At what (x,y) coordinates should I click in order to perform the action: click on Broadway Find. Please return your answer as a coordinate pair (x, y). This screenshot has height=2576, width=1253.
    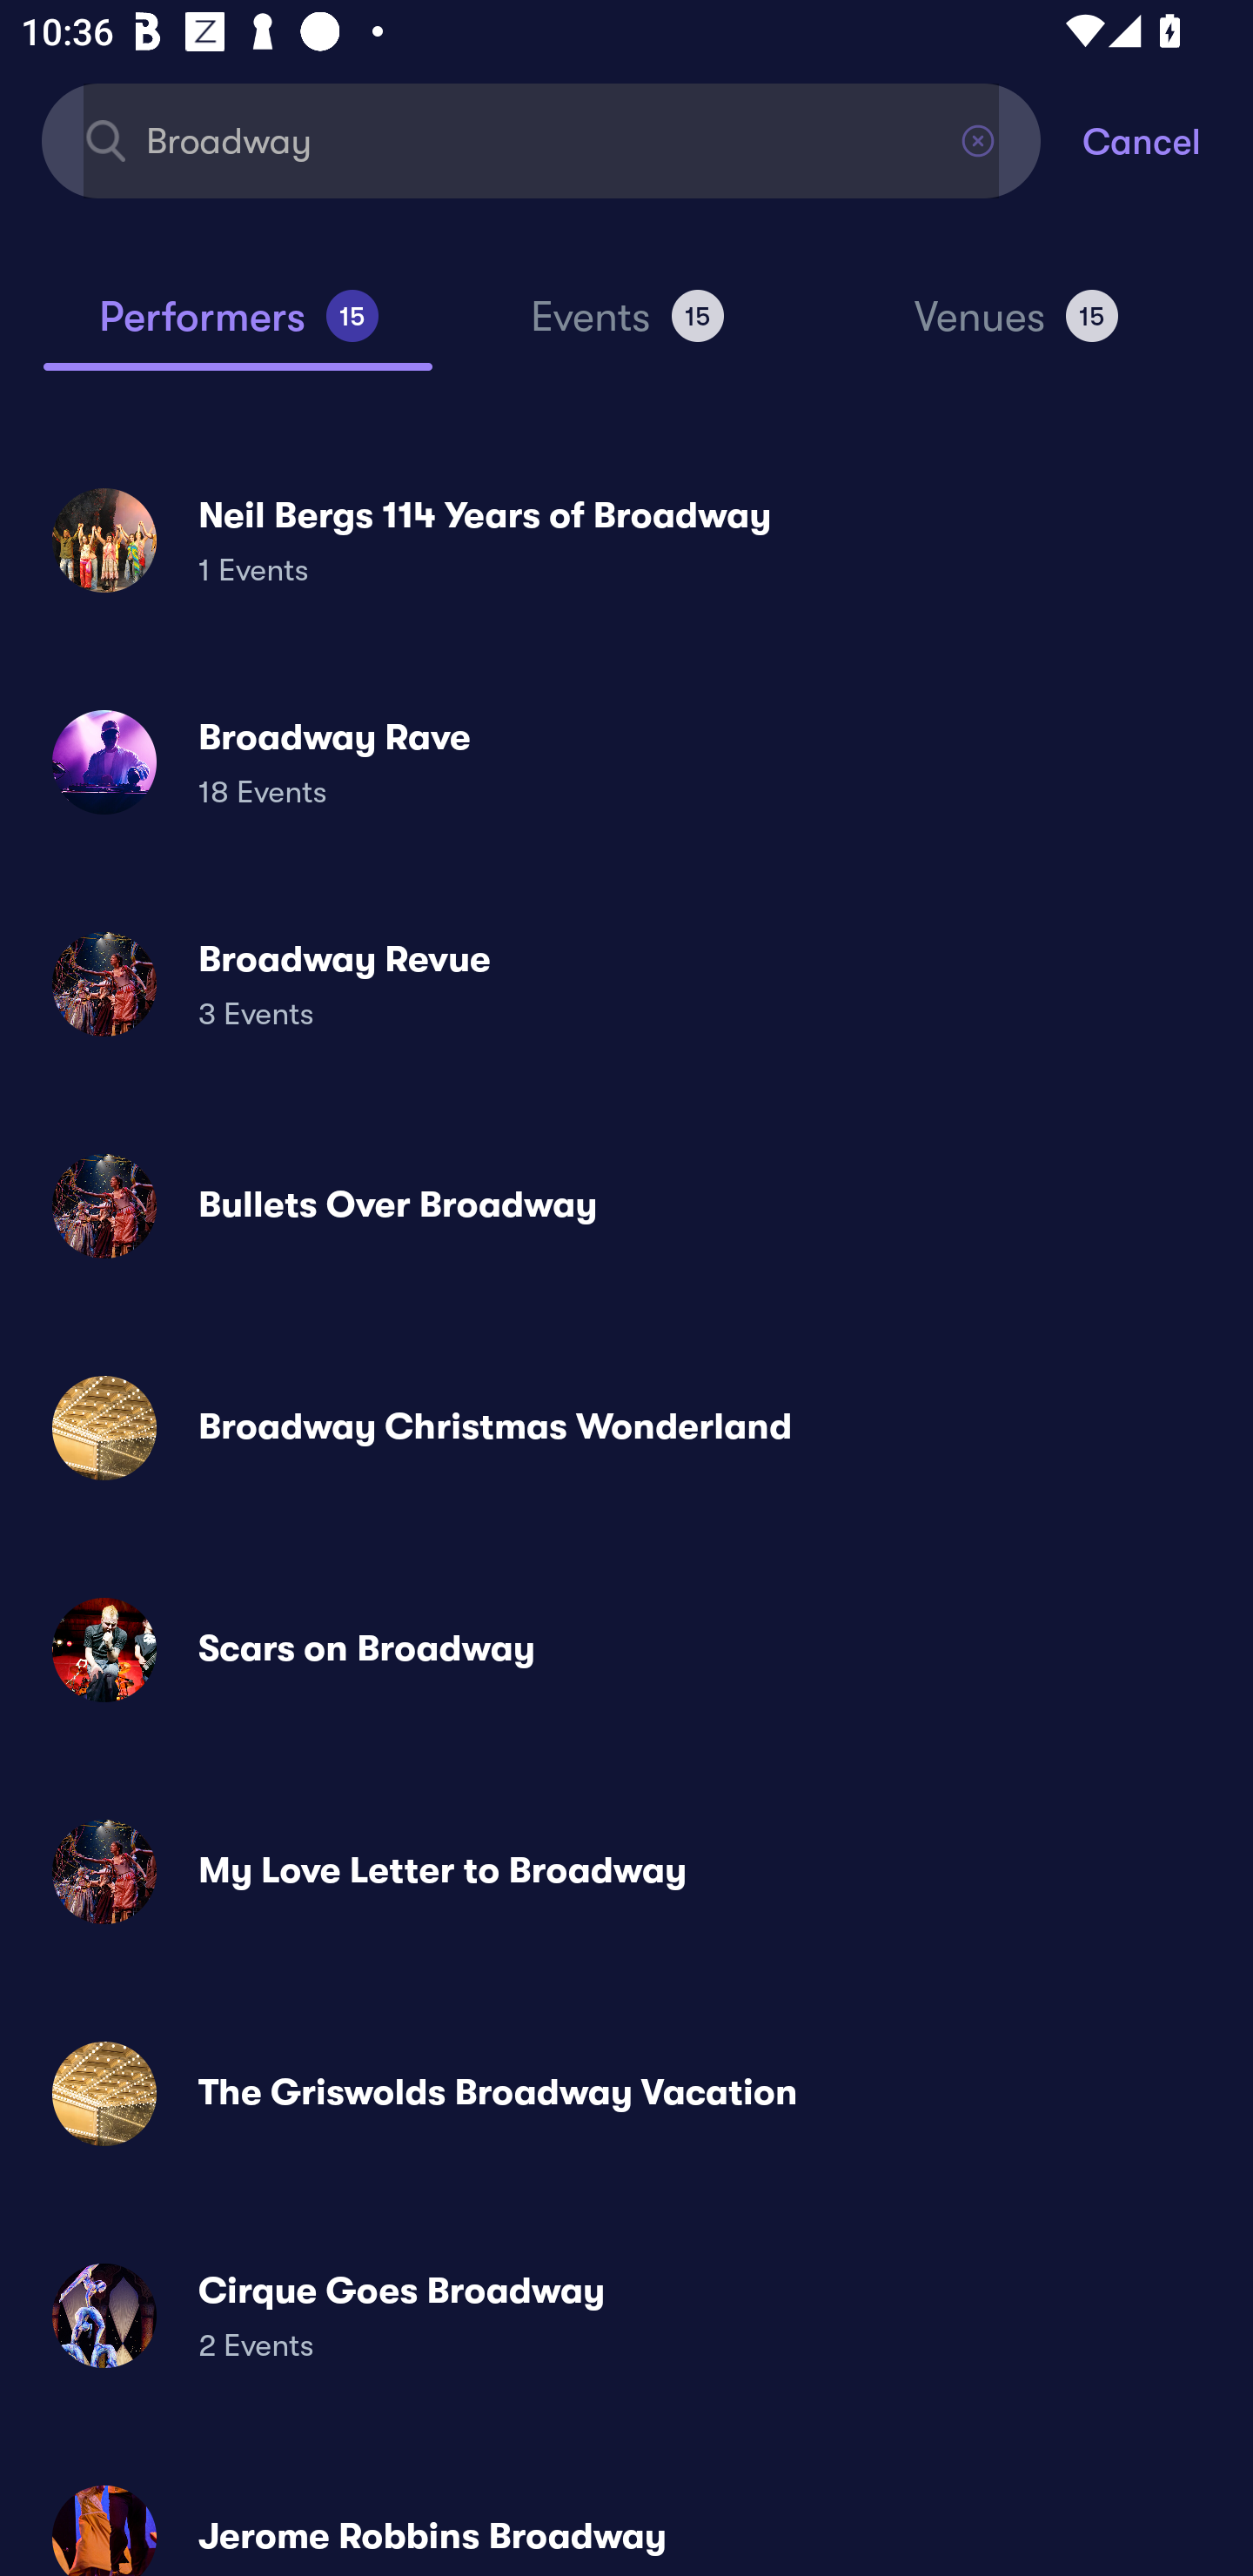
    Looking at the image, I should click on (541, 139).